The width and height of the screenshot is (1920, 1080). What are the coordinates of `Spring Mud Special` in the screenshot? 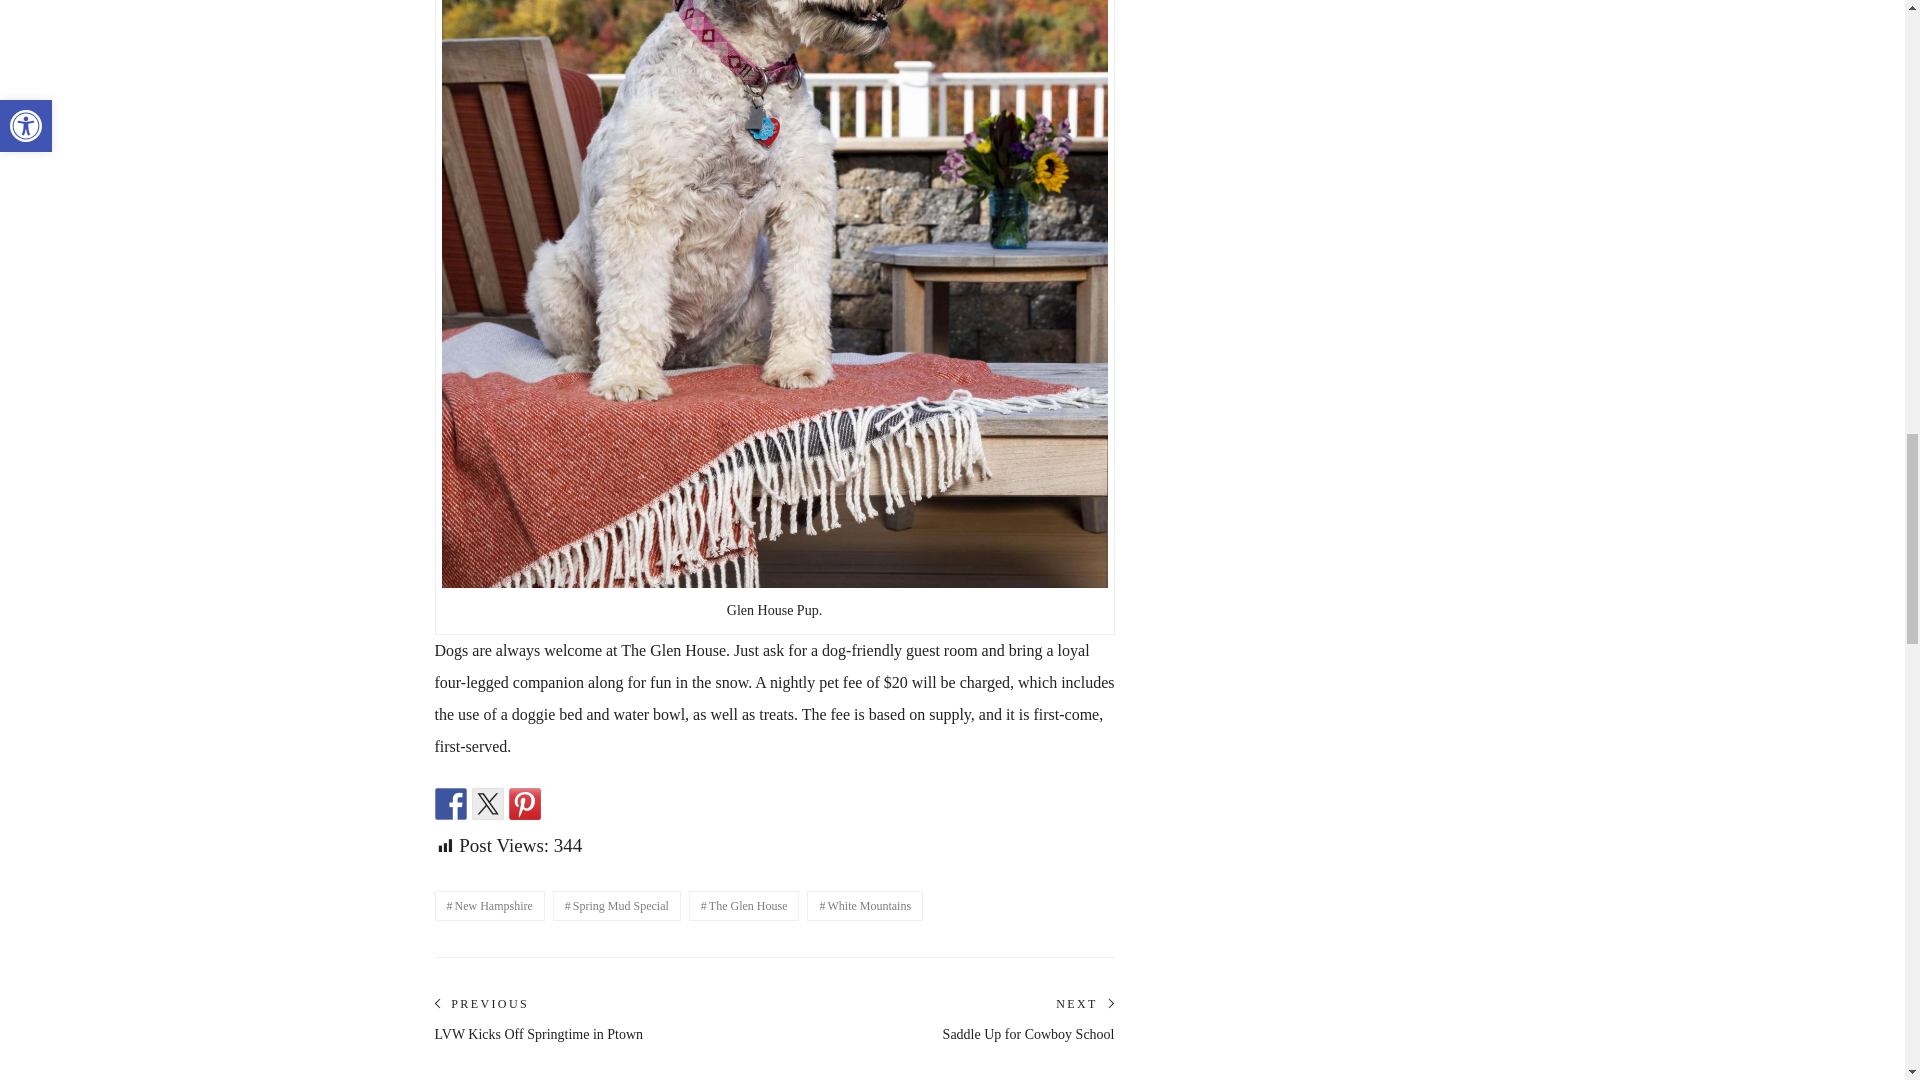 It's located at (616, 906).